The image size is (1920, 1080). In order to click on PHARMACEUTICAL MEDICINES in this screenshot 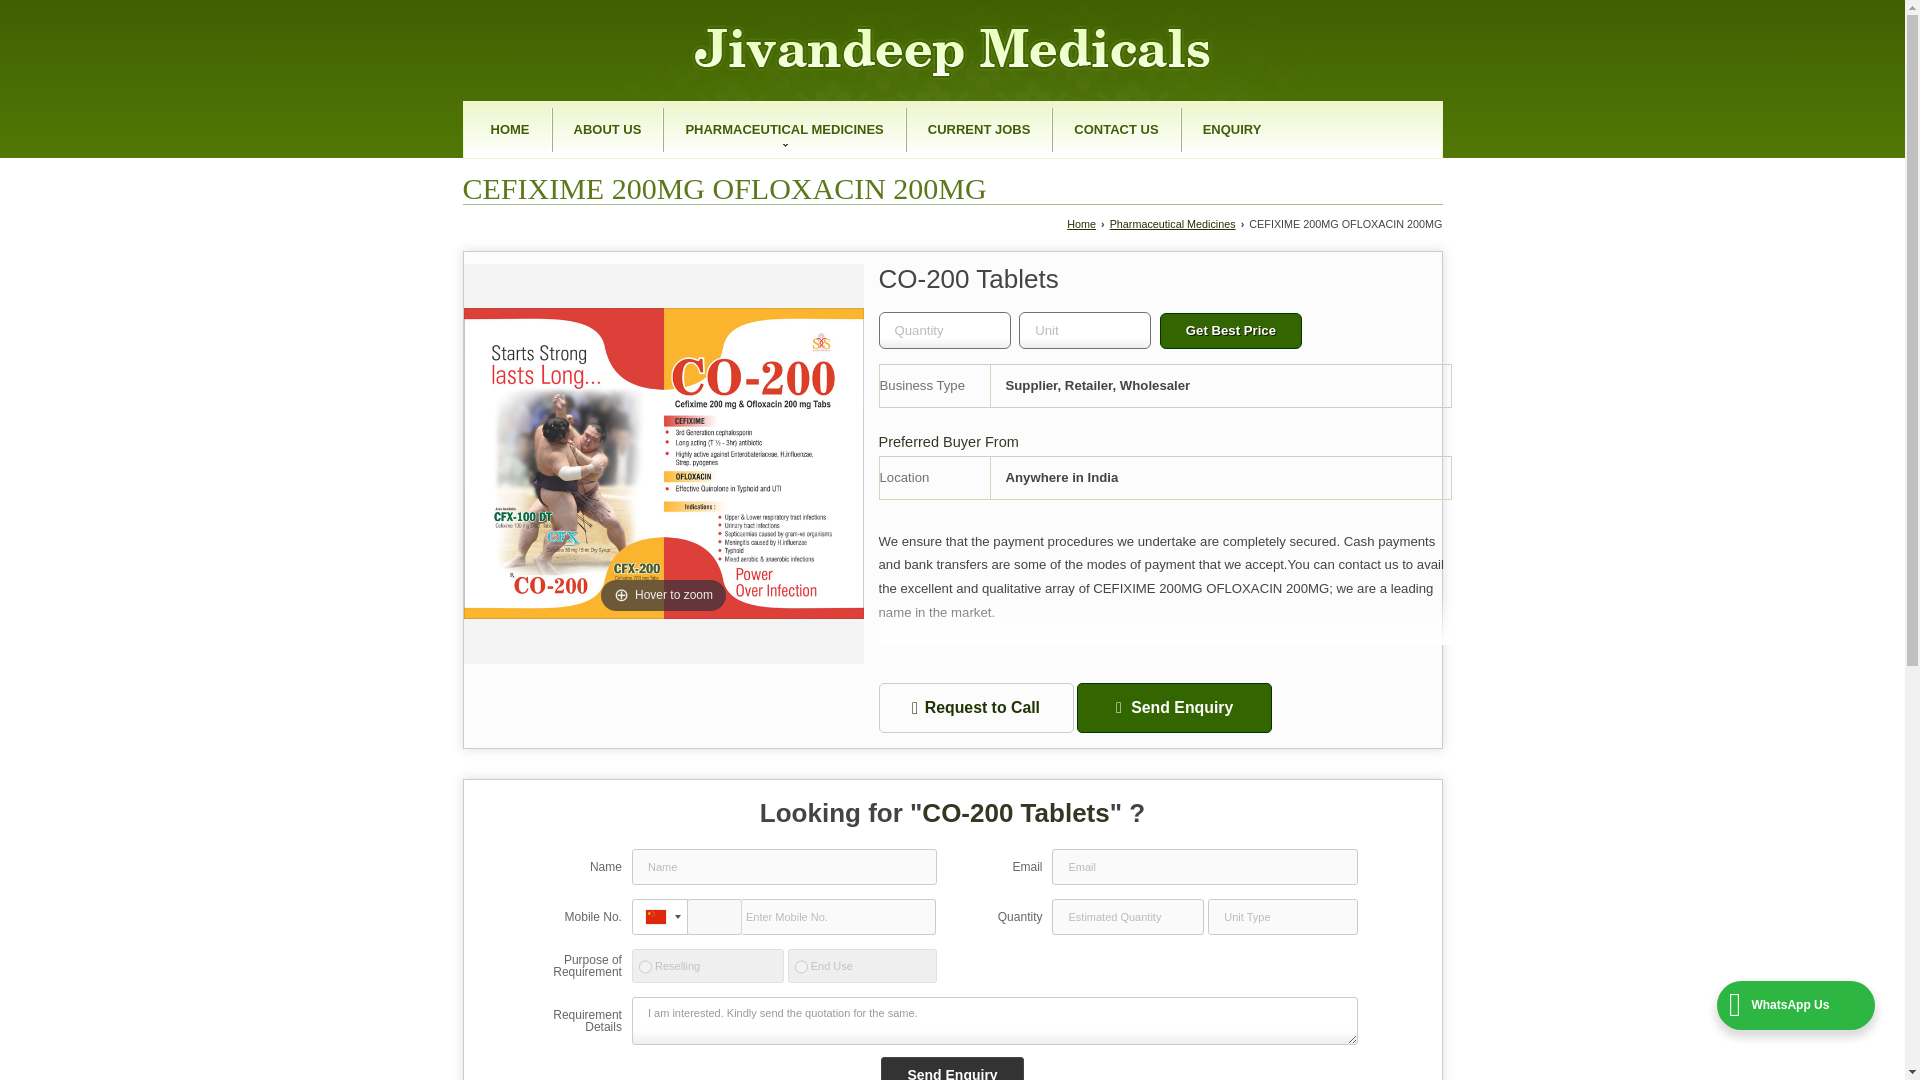, I will do `click(783, 130)`.